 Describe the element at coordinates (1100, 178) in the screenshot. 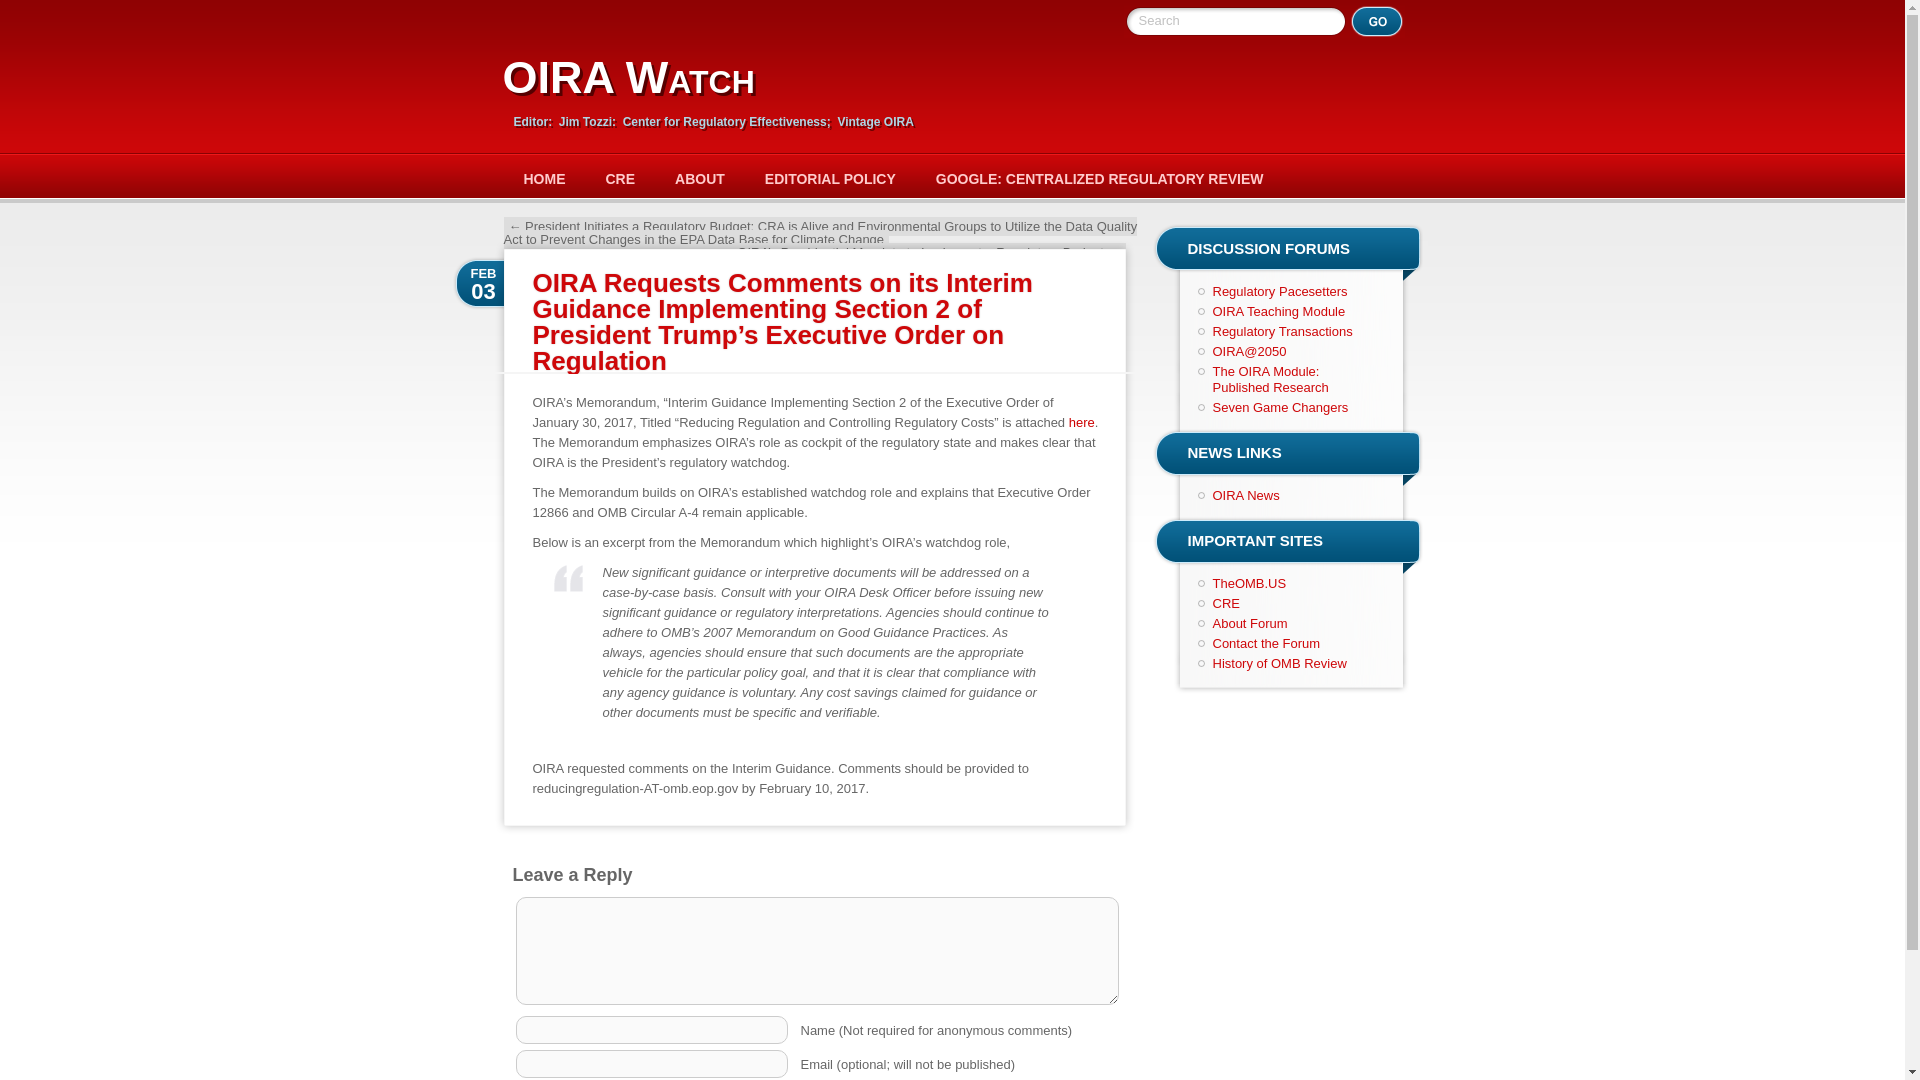

I see `GOOGLE: CENTRALIZED REGULATORY REVIEW` at that location.